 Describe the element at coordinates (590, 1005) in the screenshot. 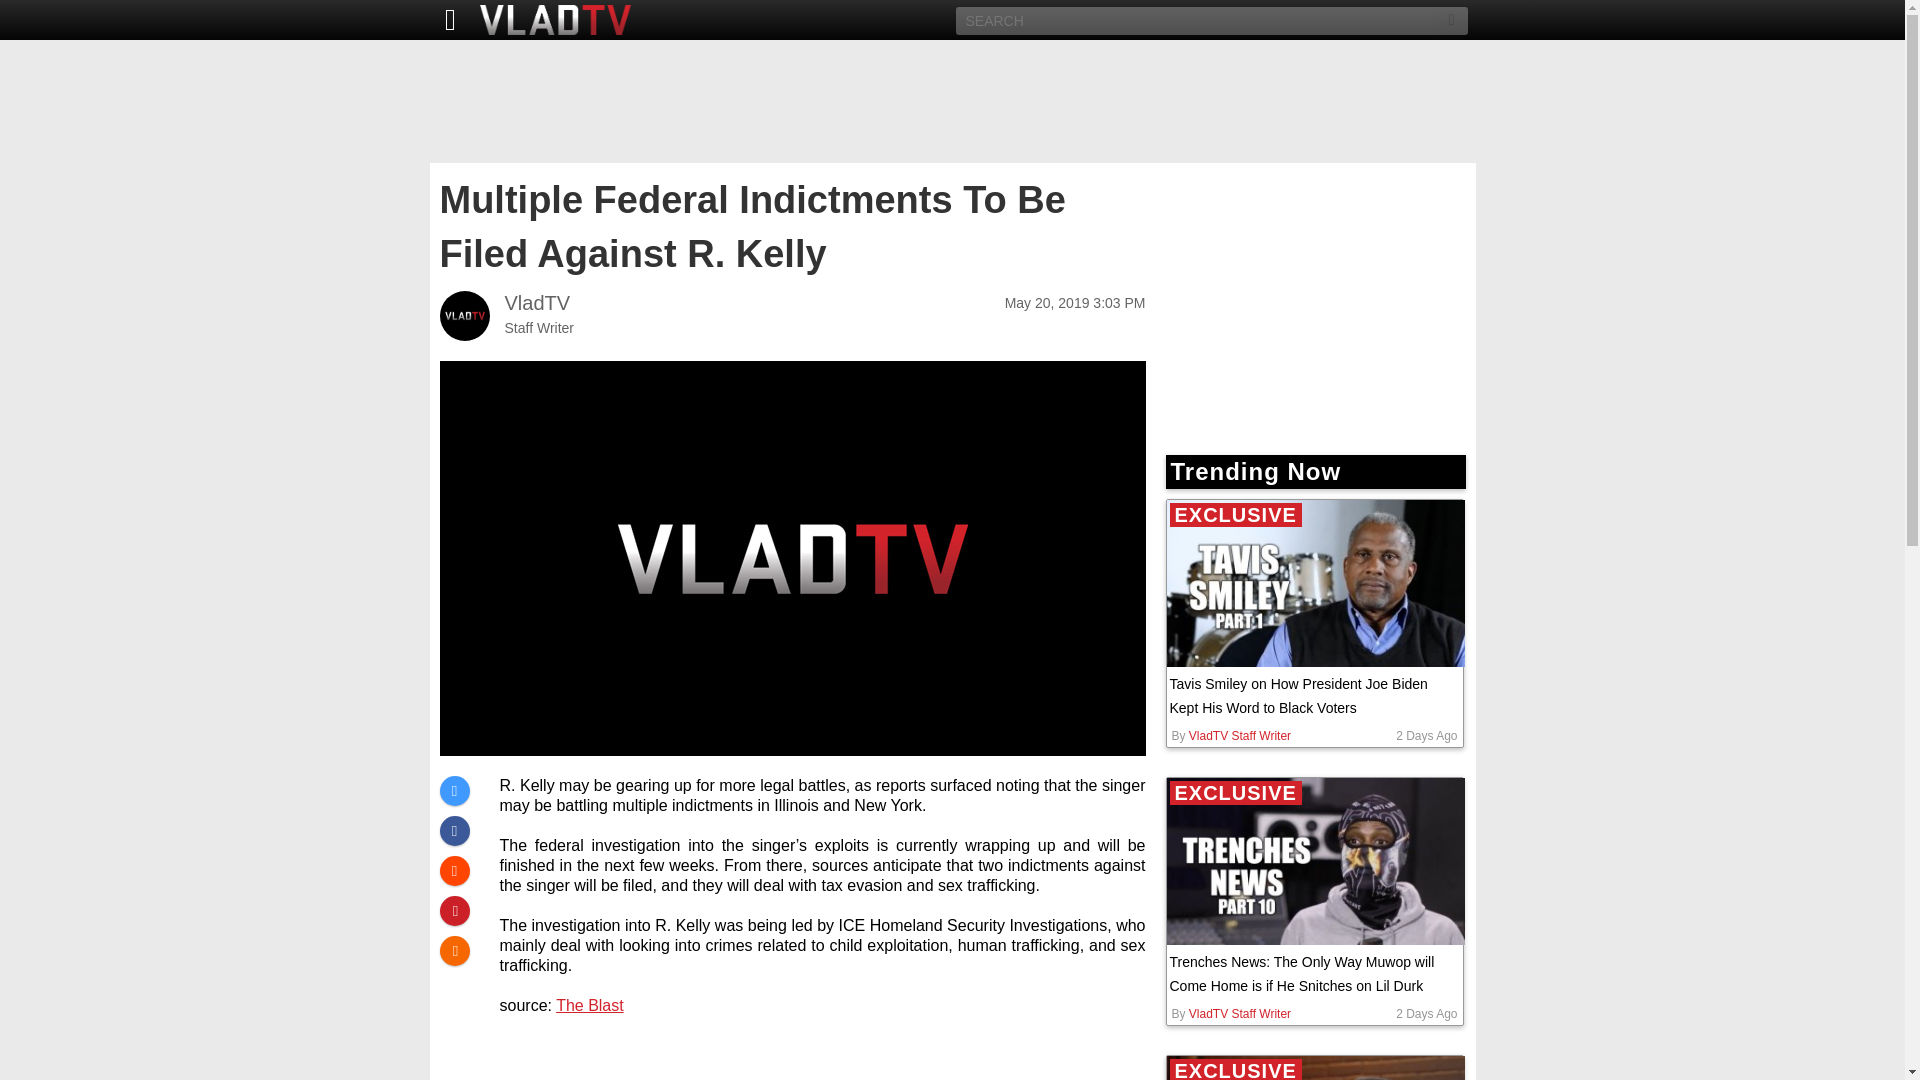

I see `The Blast` at that location.